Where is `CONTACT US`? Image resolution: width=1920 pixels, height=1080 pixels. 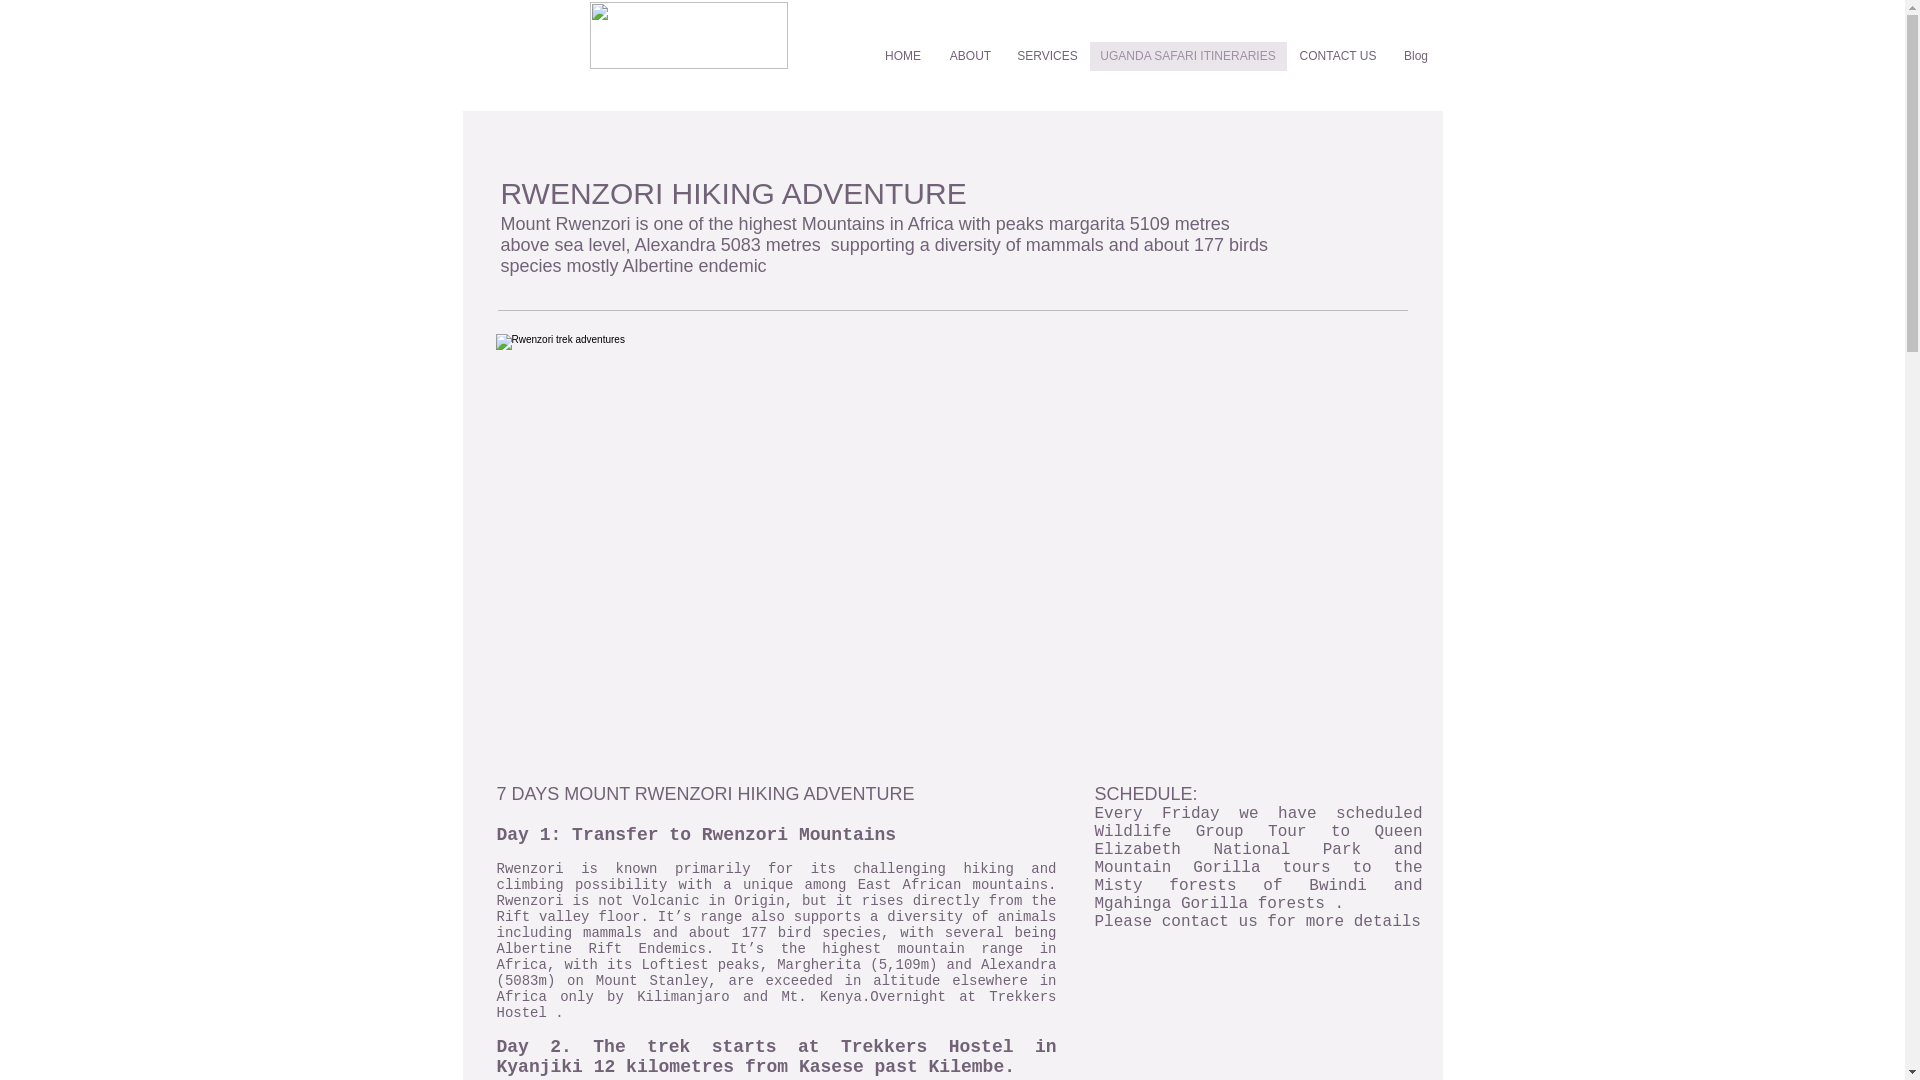
CONTACT US is located at coordinates (1337, 56).